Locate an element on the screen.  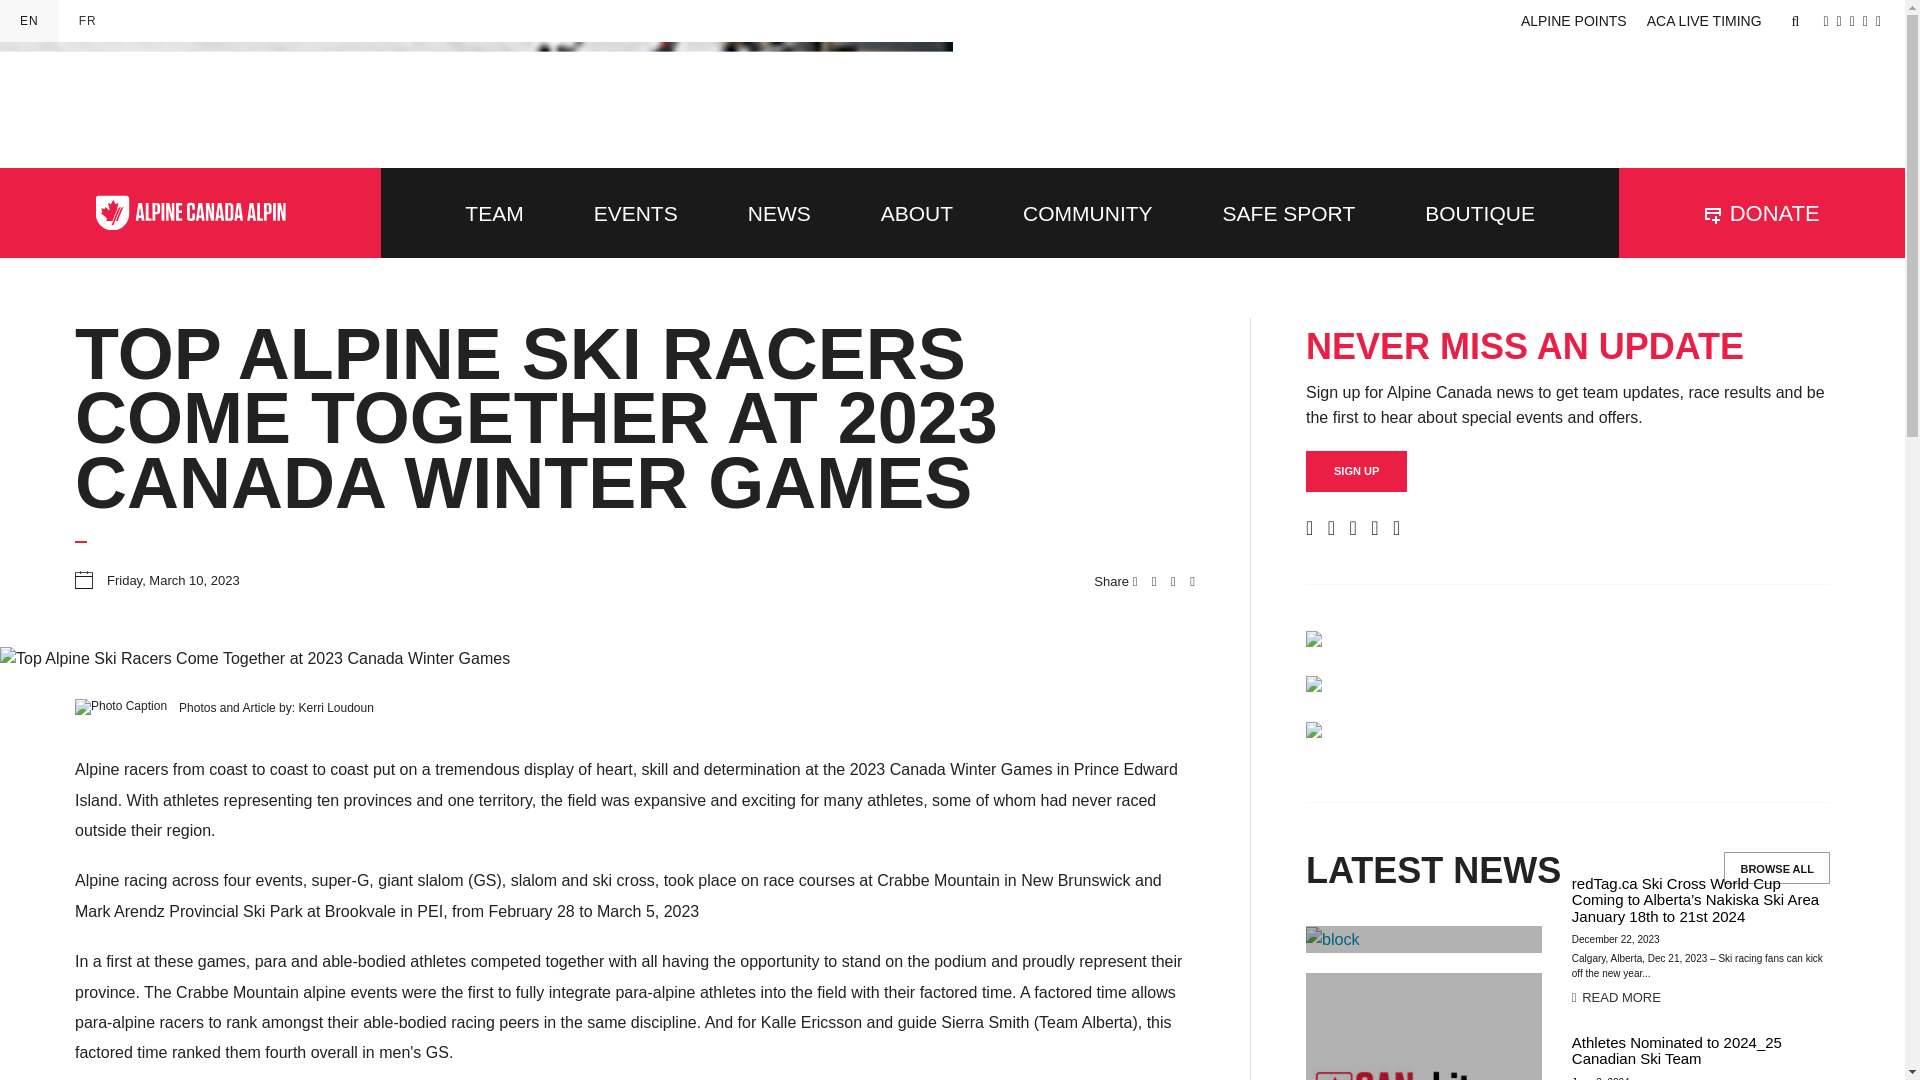
ACA LIVE TIMING is located at coordinates (1704, 20).